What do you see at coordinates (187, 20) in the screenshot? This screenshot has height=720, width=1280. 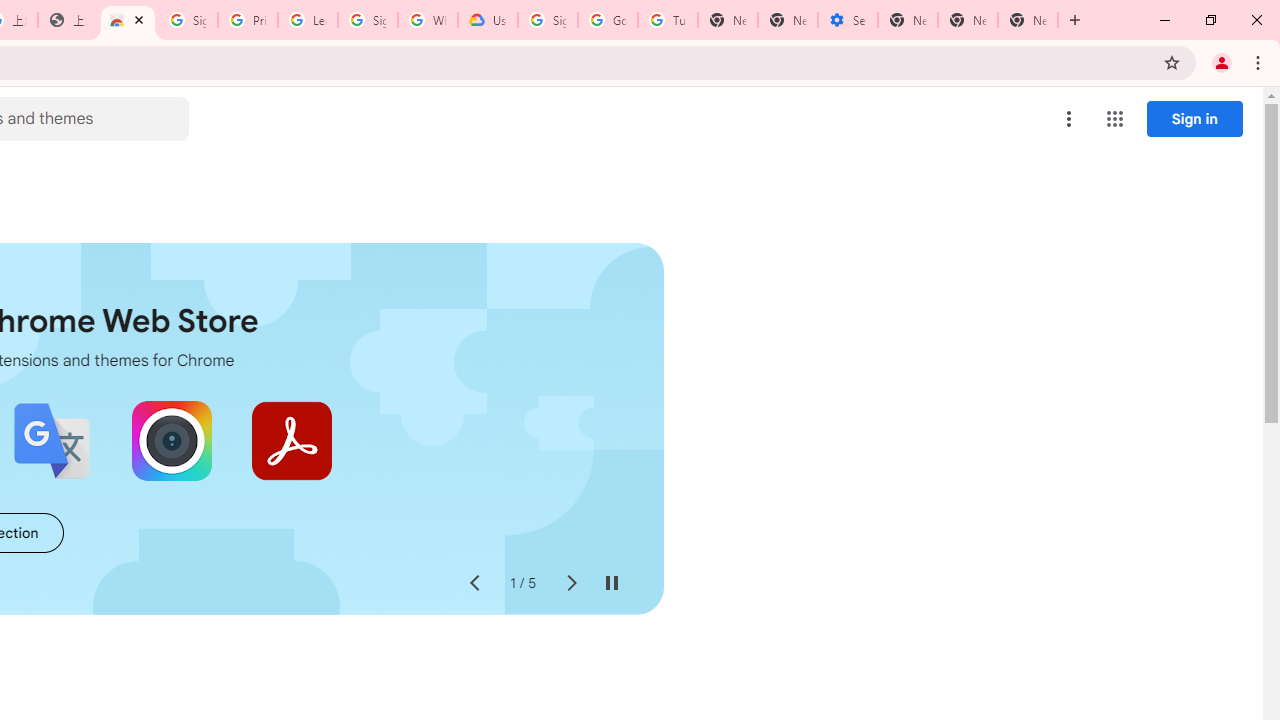 I see `Sign in - Google Accounts` at bounding box center [187, 20].